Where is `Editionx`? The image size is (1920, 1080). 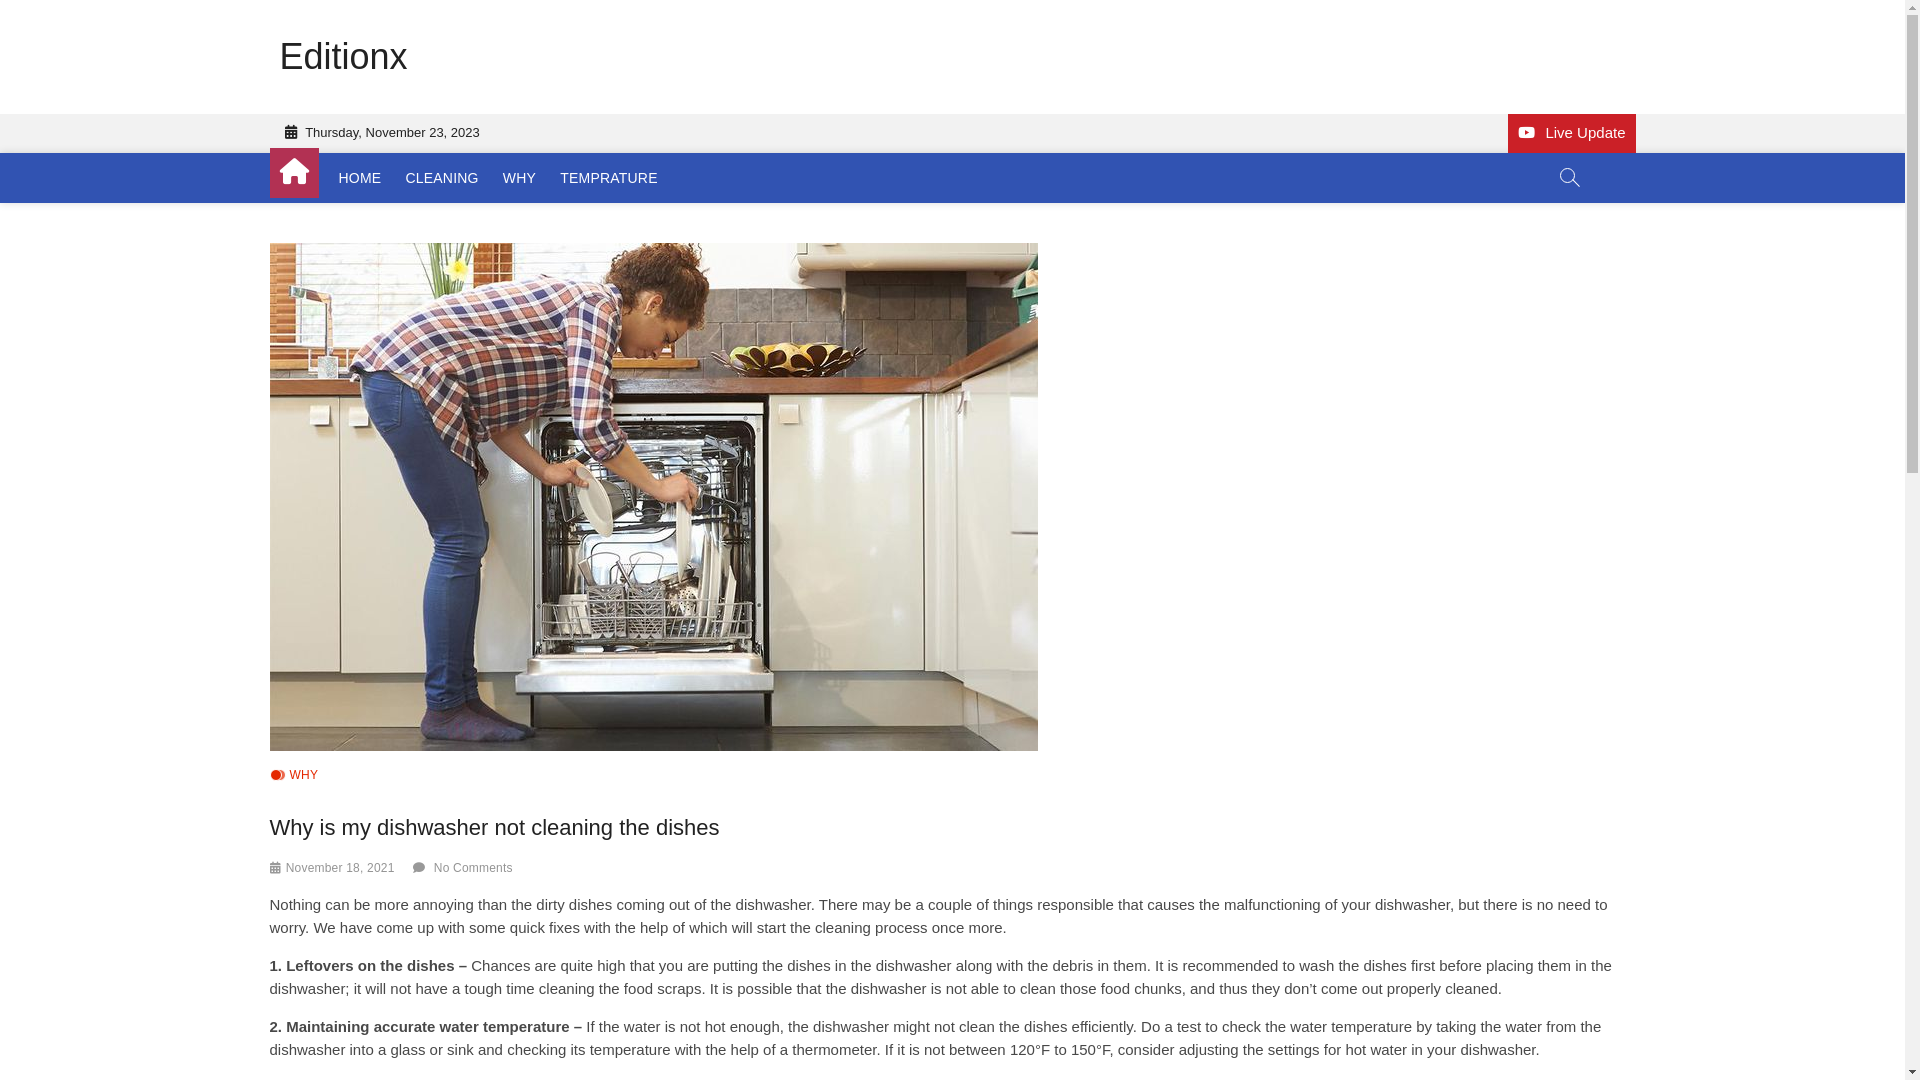 Editionx is located at coordinates (344, 57).